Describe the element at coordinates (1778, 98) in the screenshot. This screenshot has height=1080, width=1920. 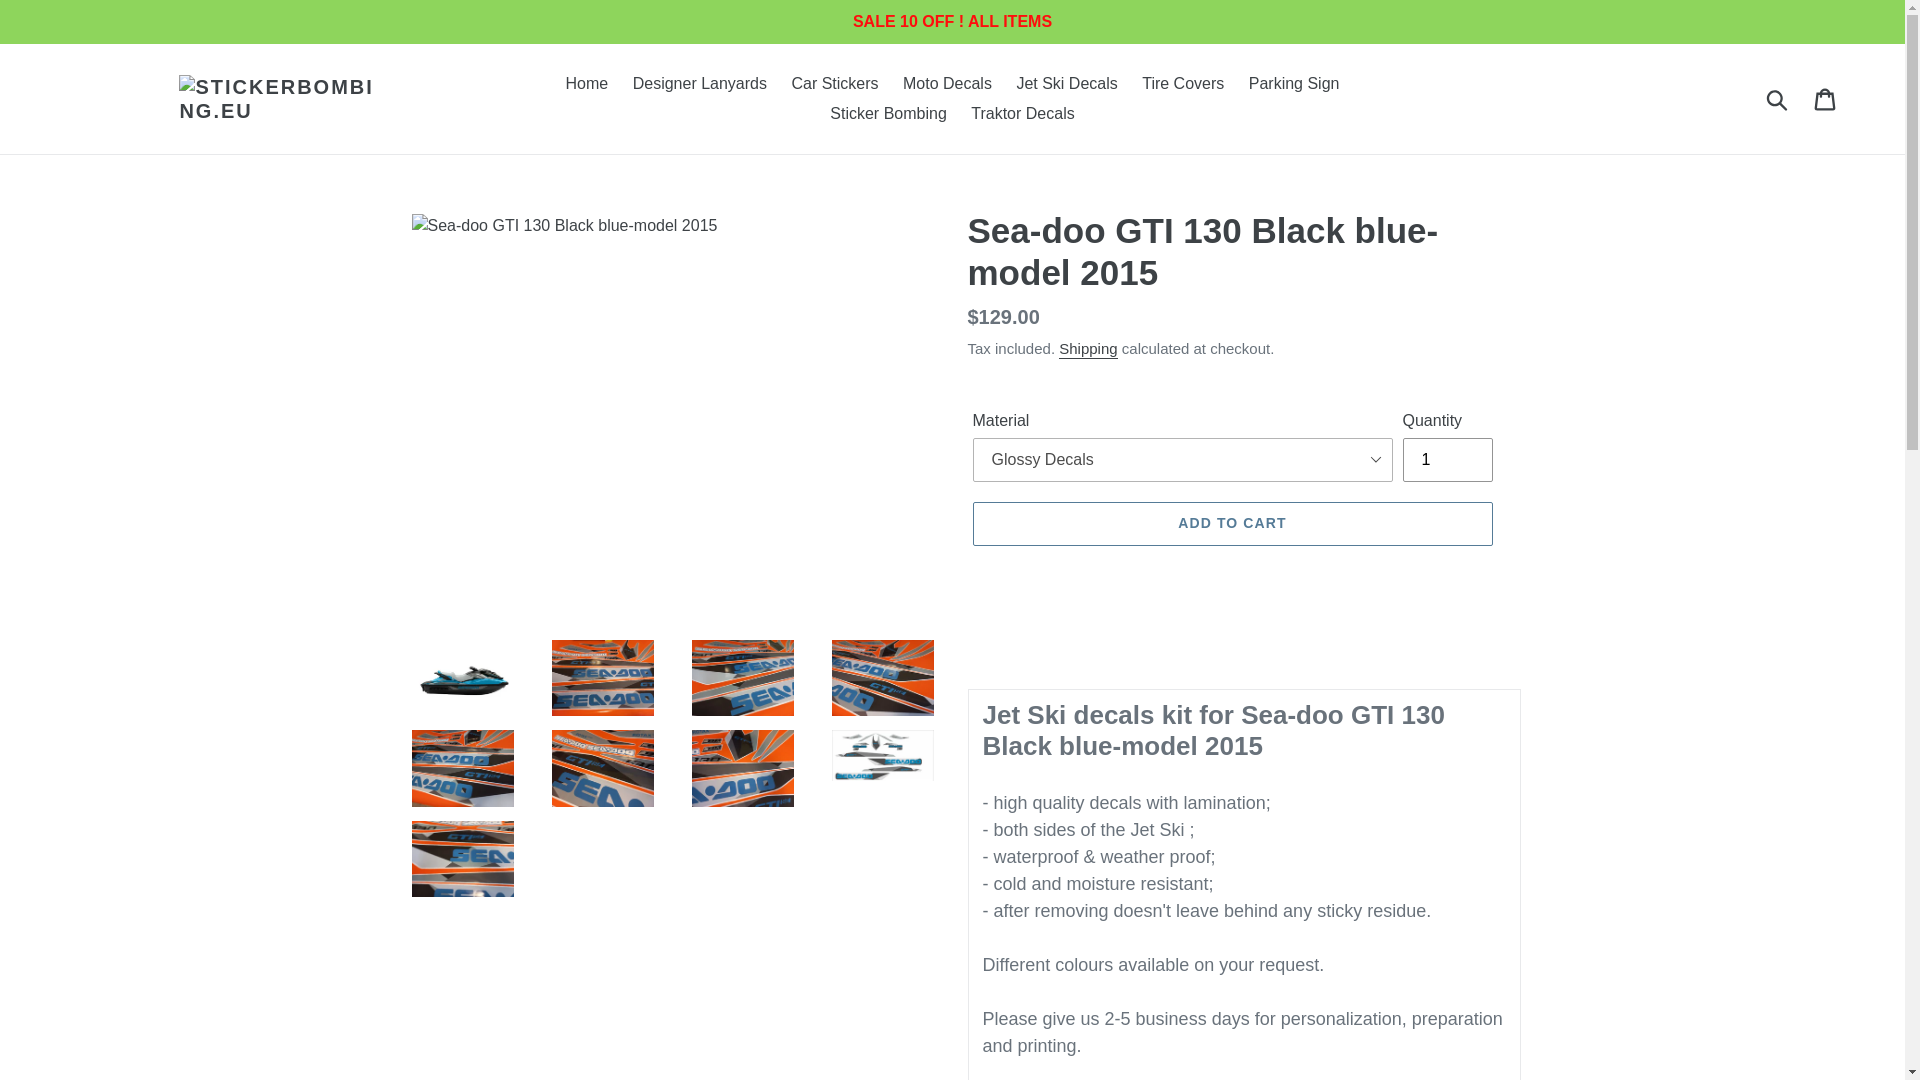
I see `Submit` at that location.